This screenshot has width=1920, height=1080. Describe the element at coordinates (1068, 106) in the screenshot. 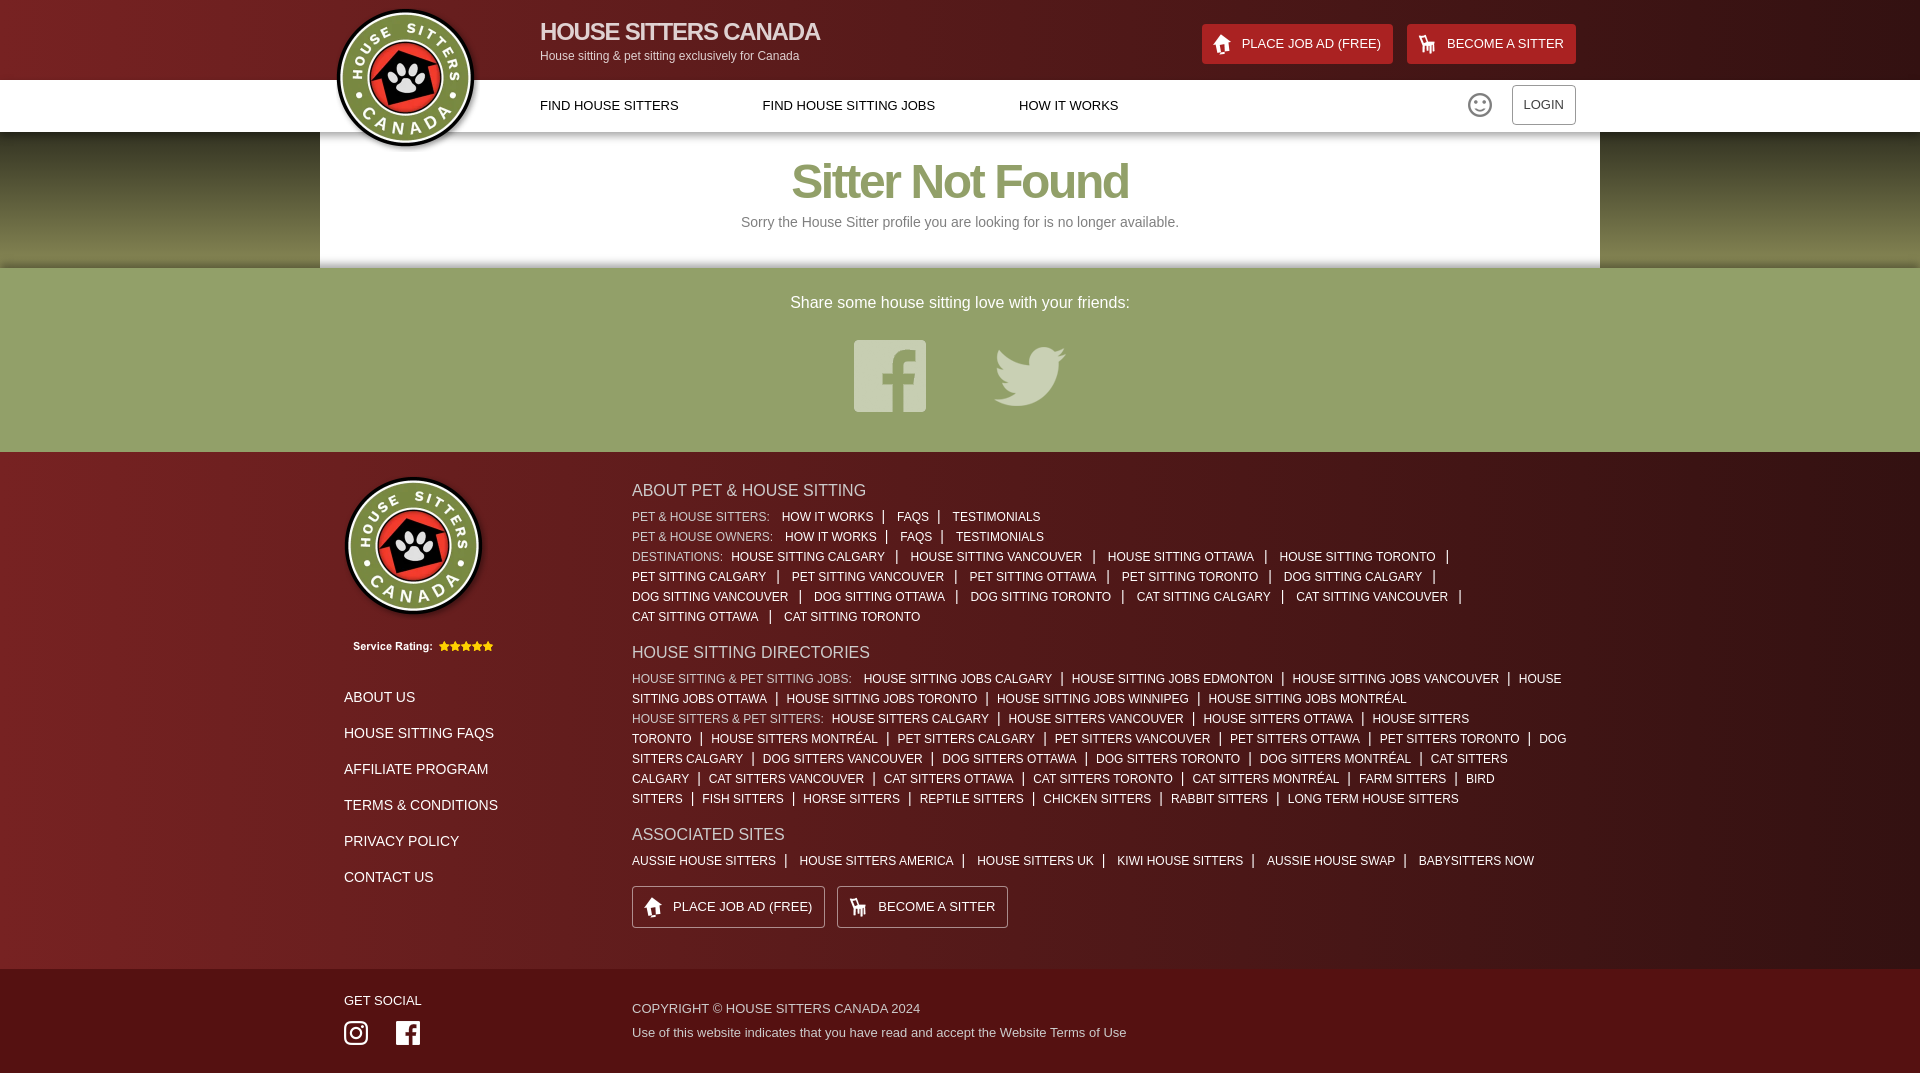

I see `HOW IT WORKS` at that location.